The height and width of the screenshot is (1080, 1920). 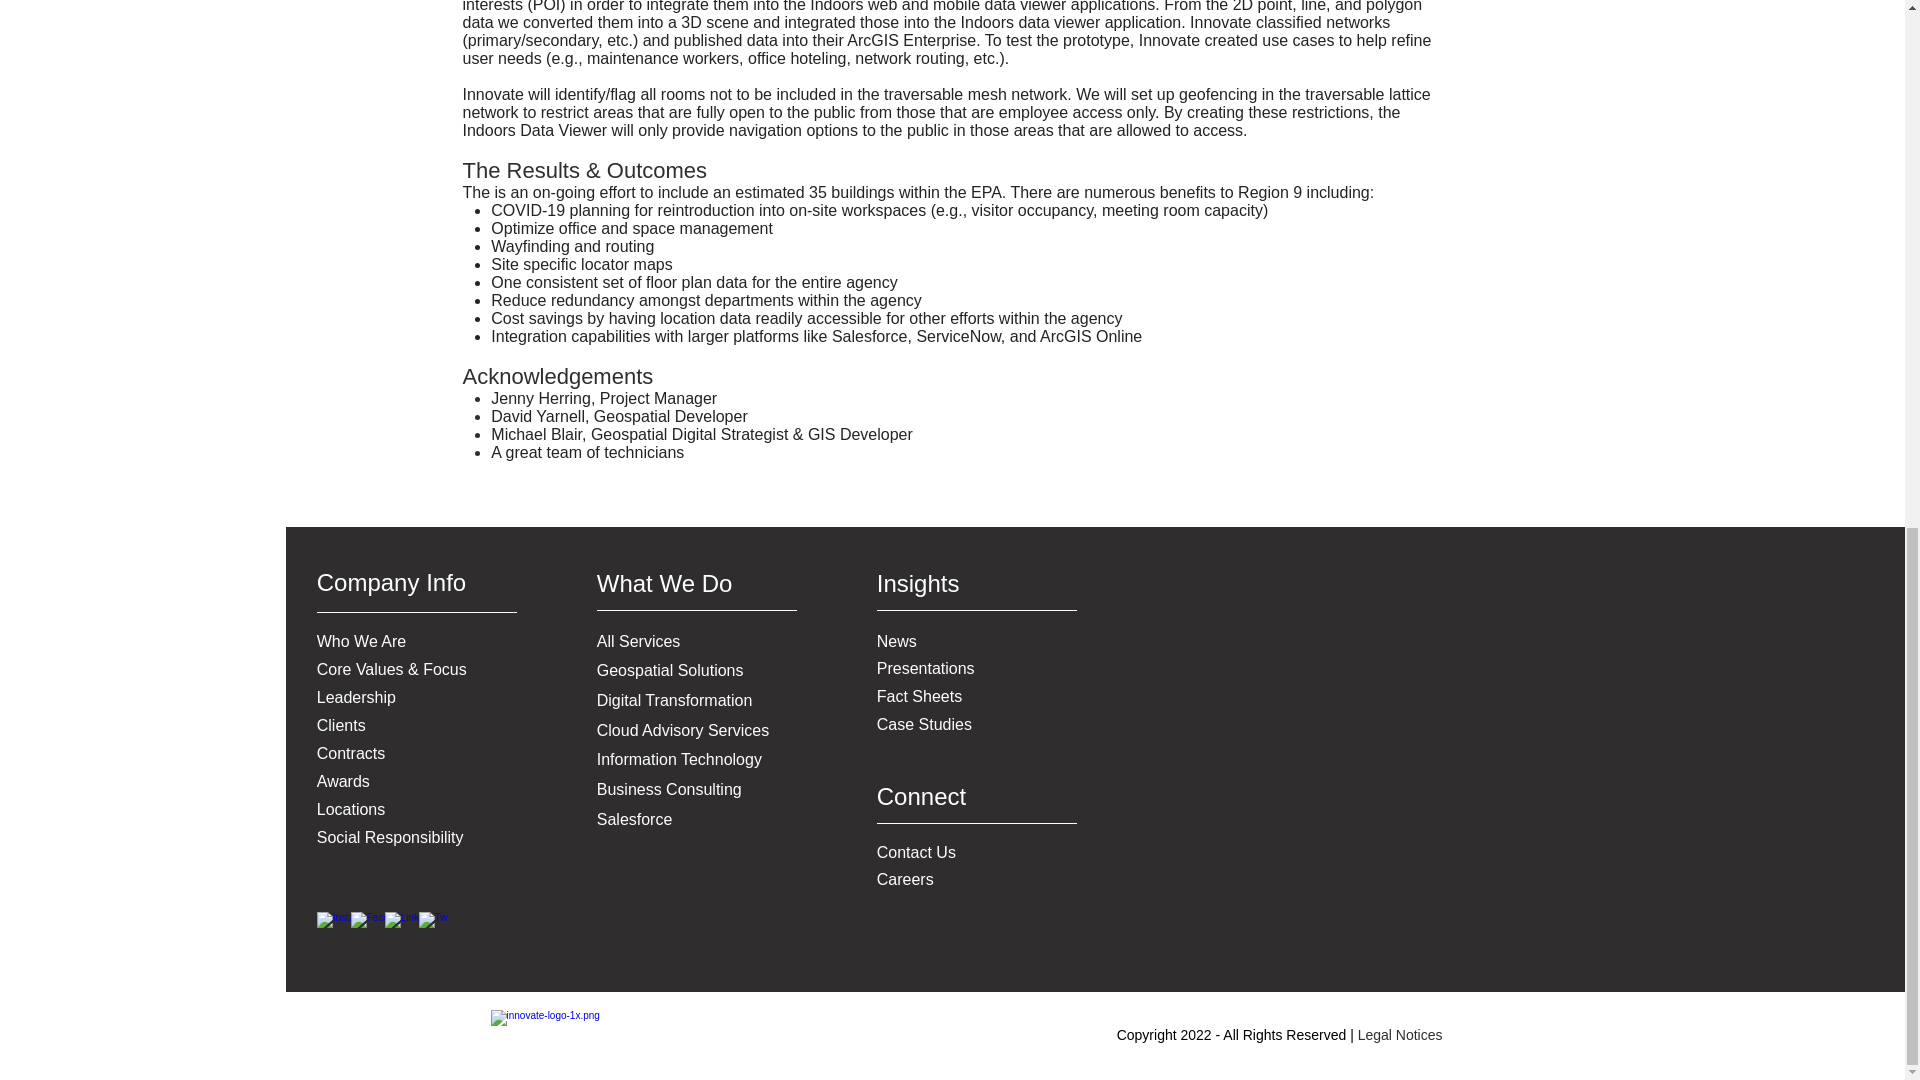 I want to click on All Services, so click(x=639, y=641).